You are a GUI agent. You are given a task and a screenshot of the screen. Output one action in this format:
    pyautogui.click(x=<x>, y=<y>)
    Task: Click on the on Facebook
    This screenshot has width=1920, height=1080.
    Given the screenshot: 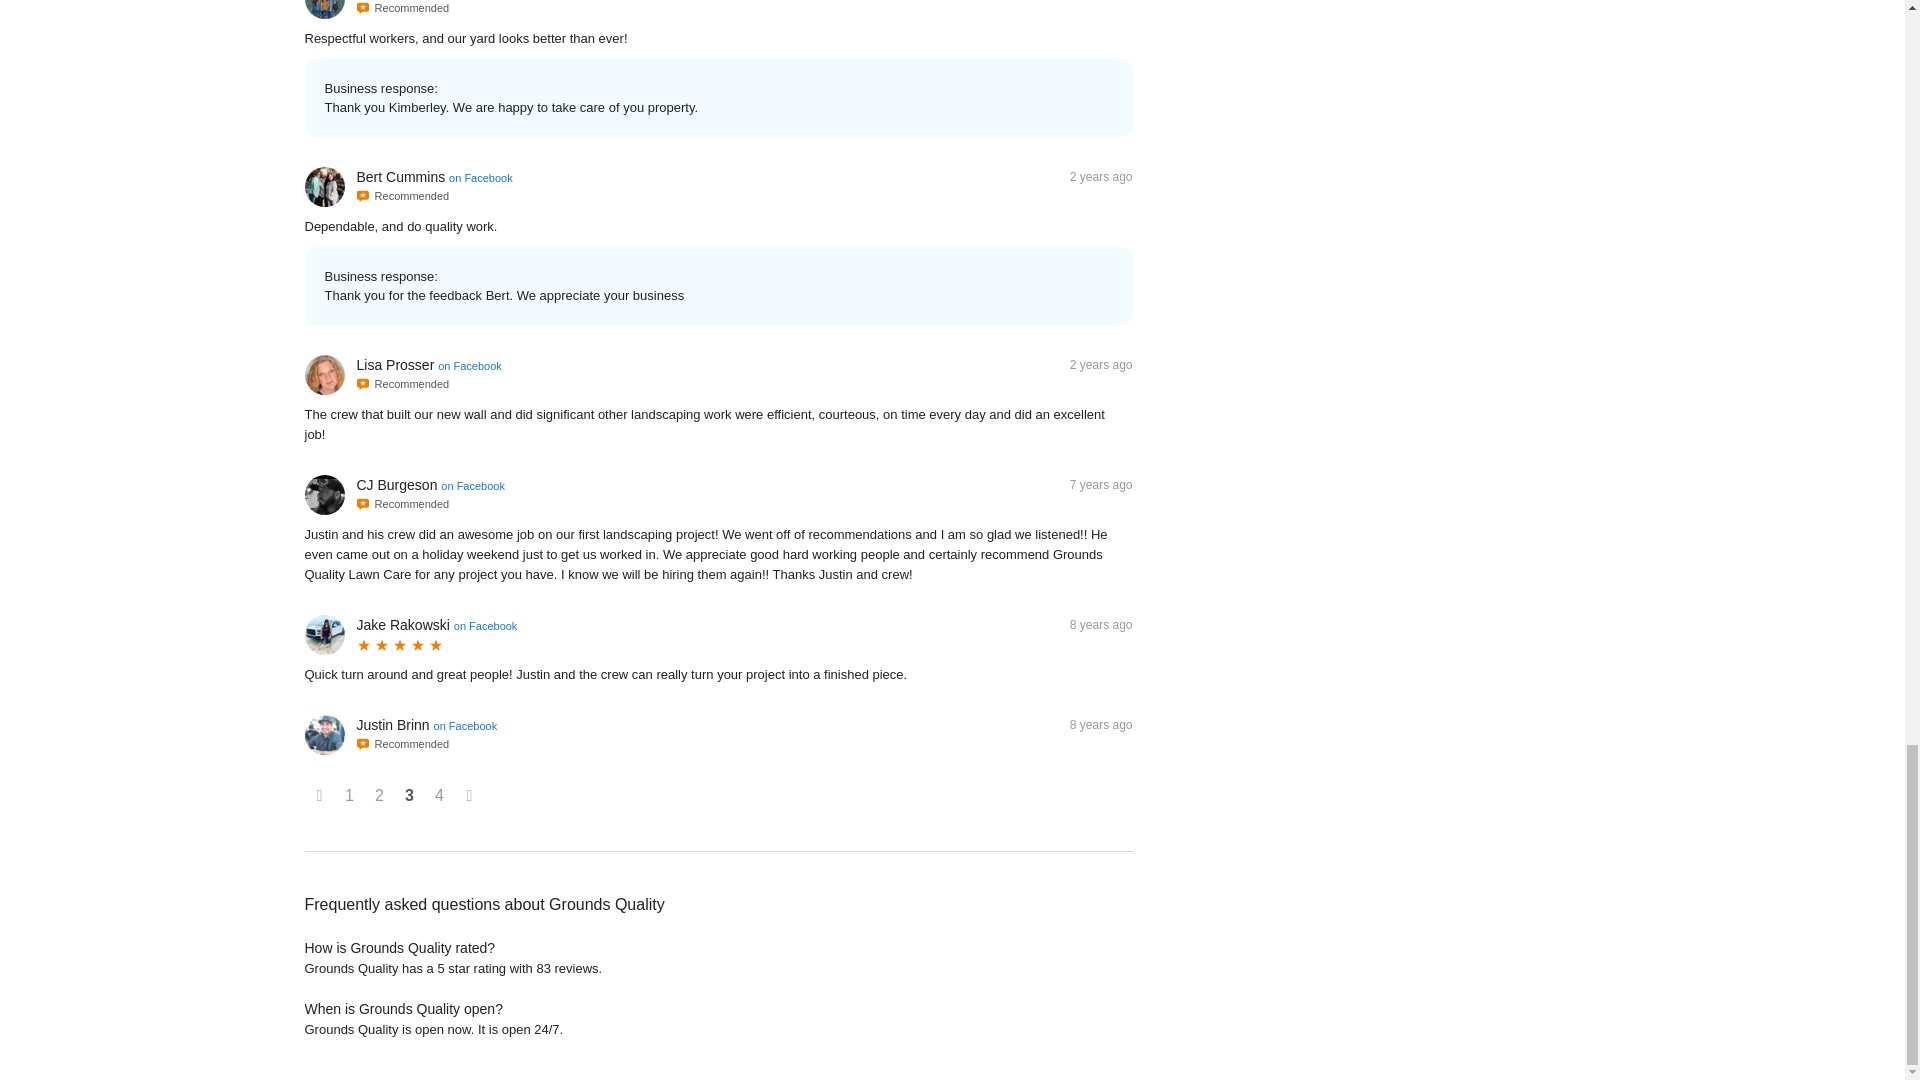 What is the action you would take?
    pyautogui.click(x=469, y=365)
    